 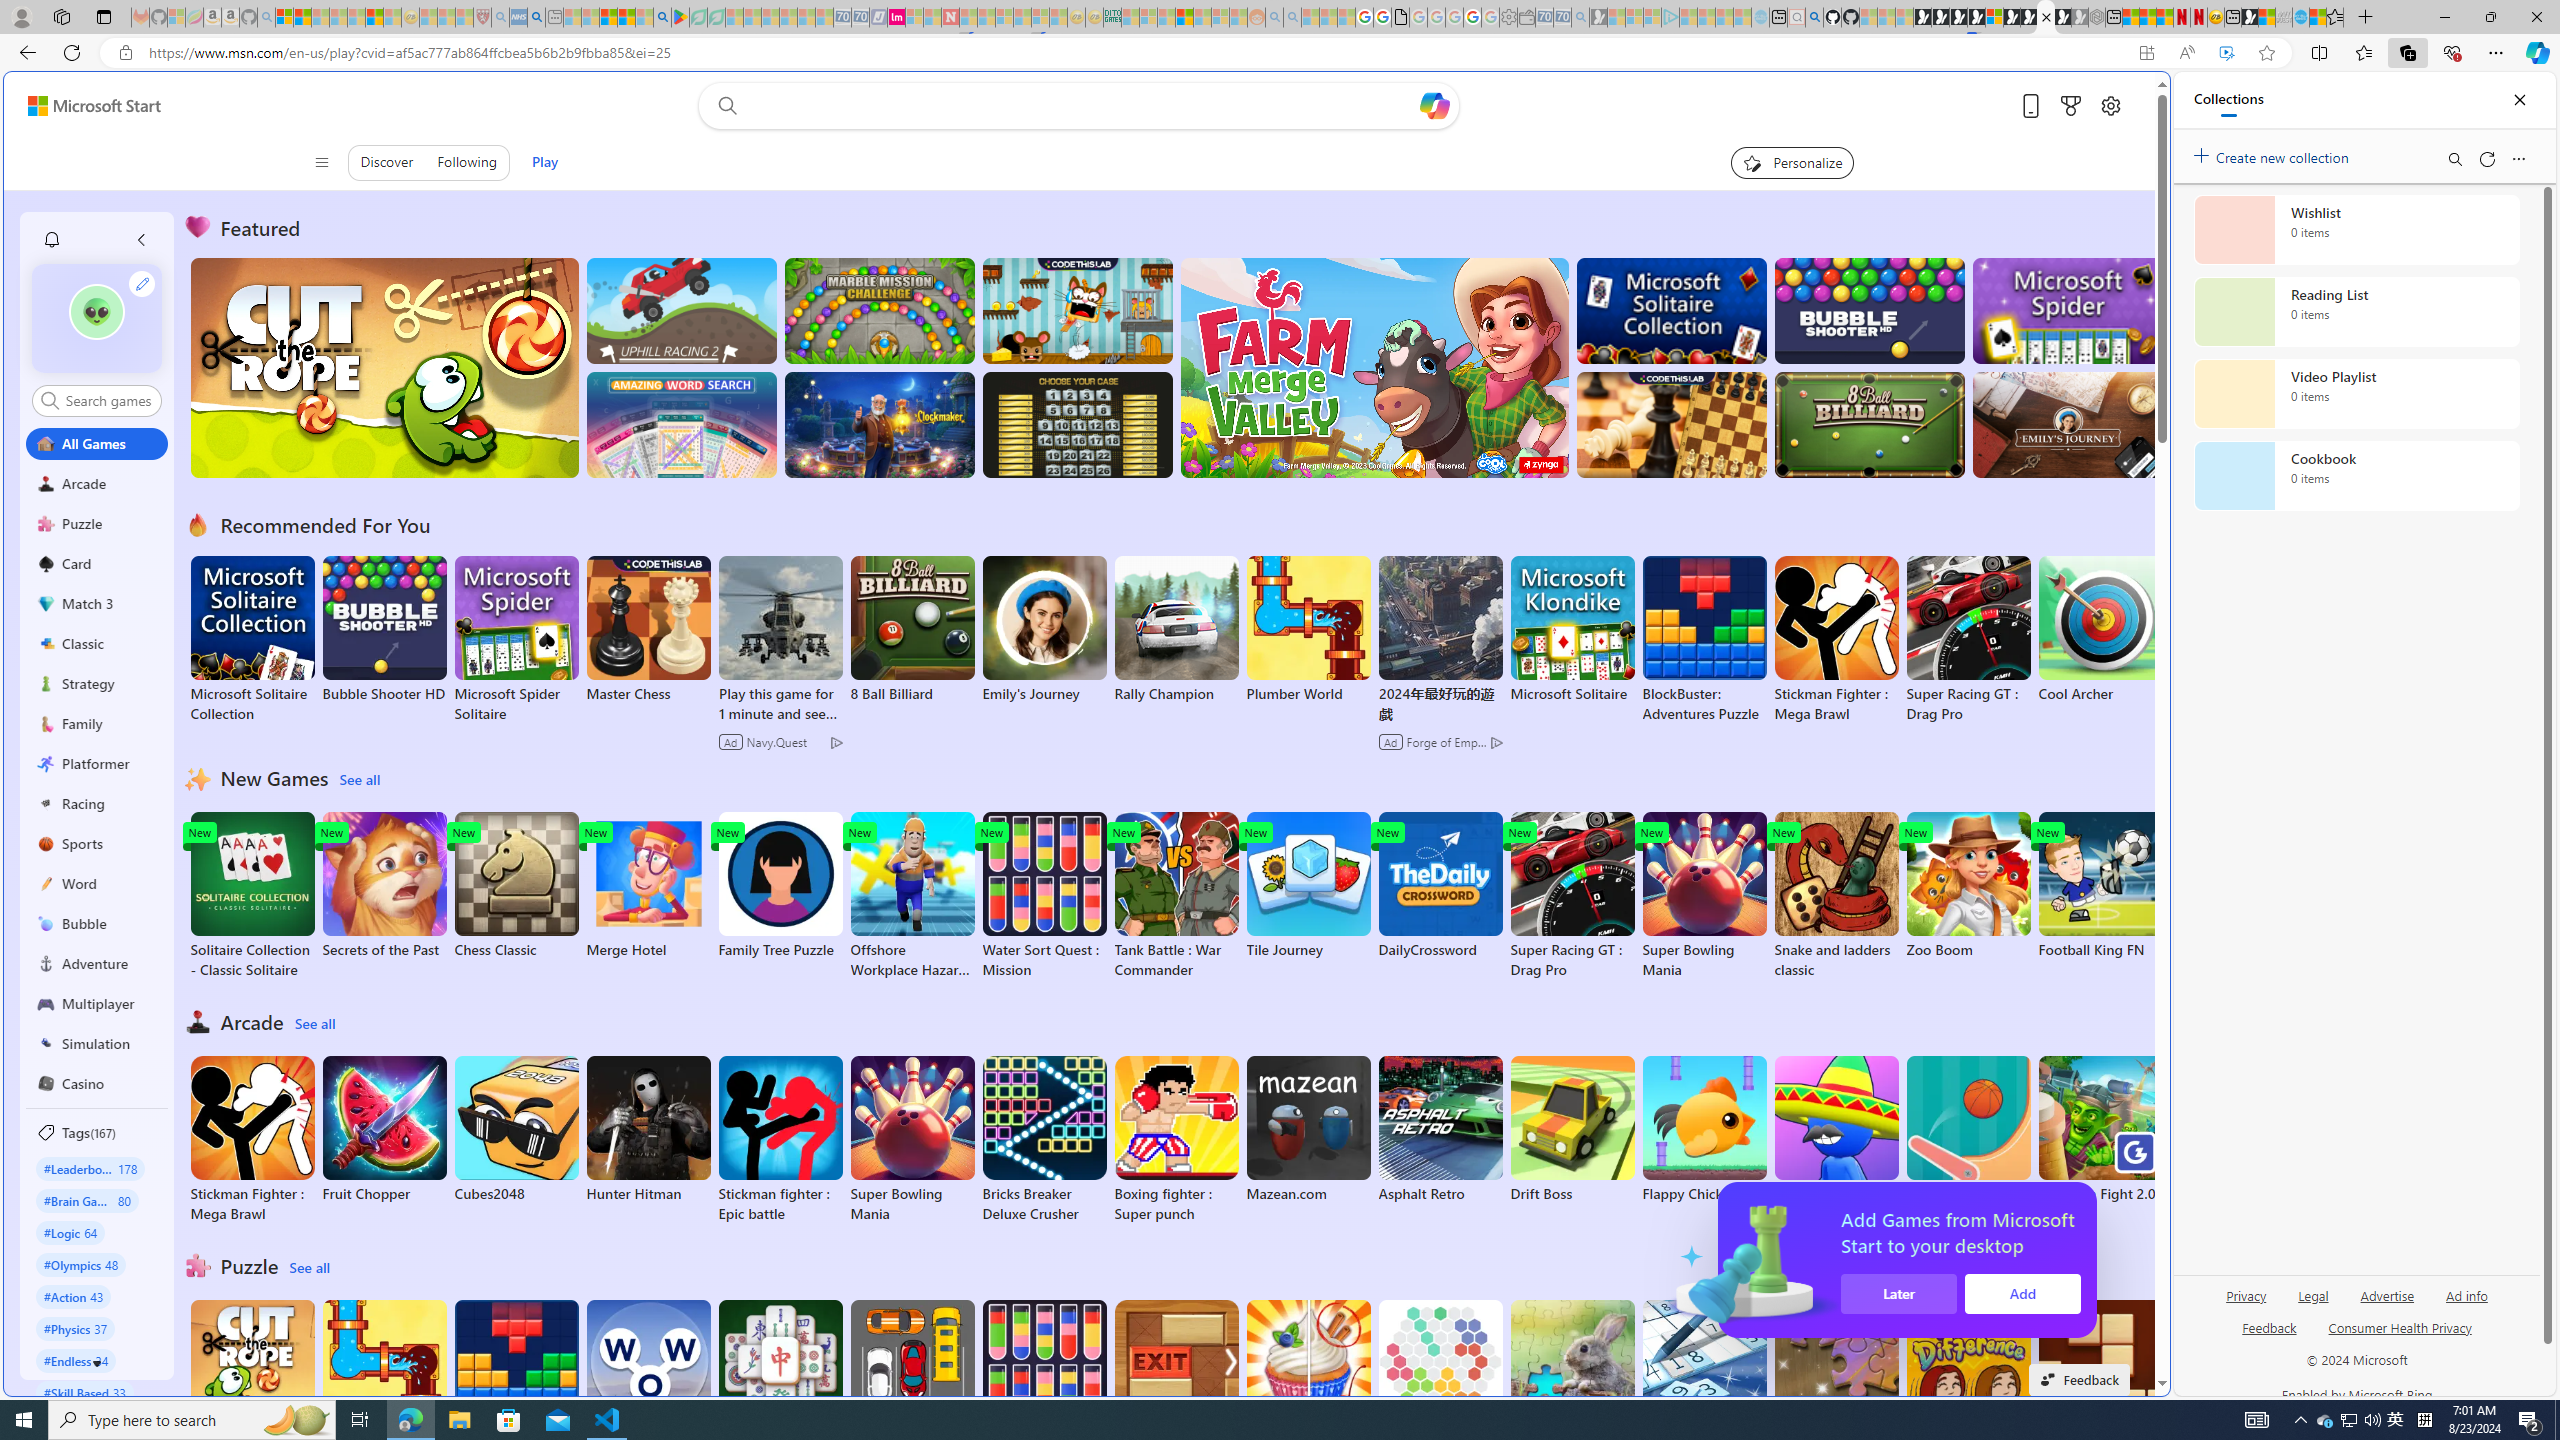 What do you see at coordinates (2300, 17) in the screenshot?
I see `Services - Maintenance | Sky Blue Bikes - Sky Blue Bikes` at bounding box center [2300, 17].